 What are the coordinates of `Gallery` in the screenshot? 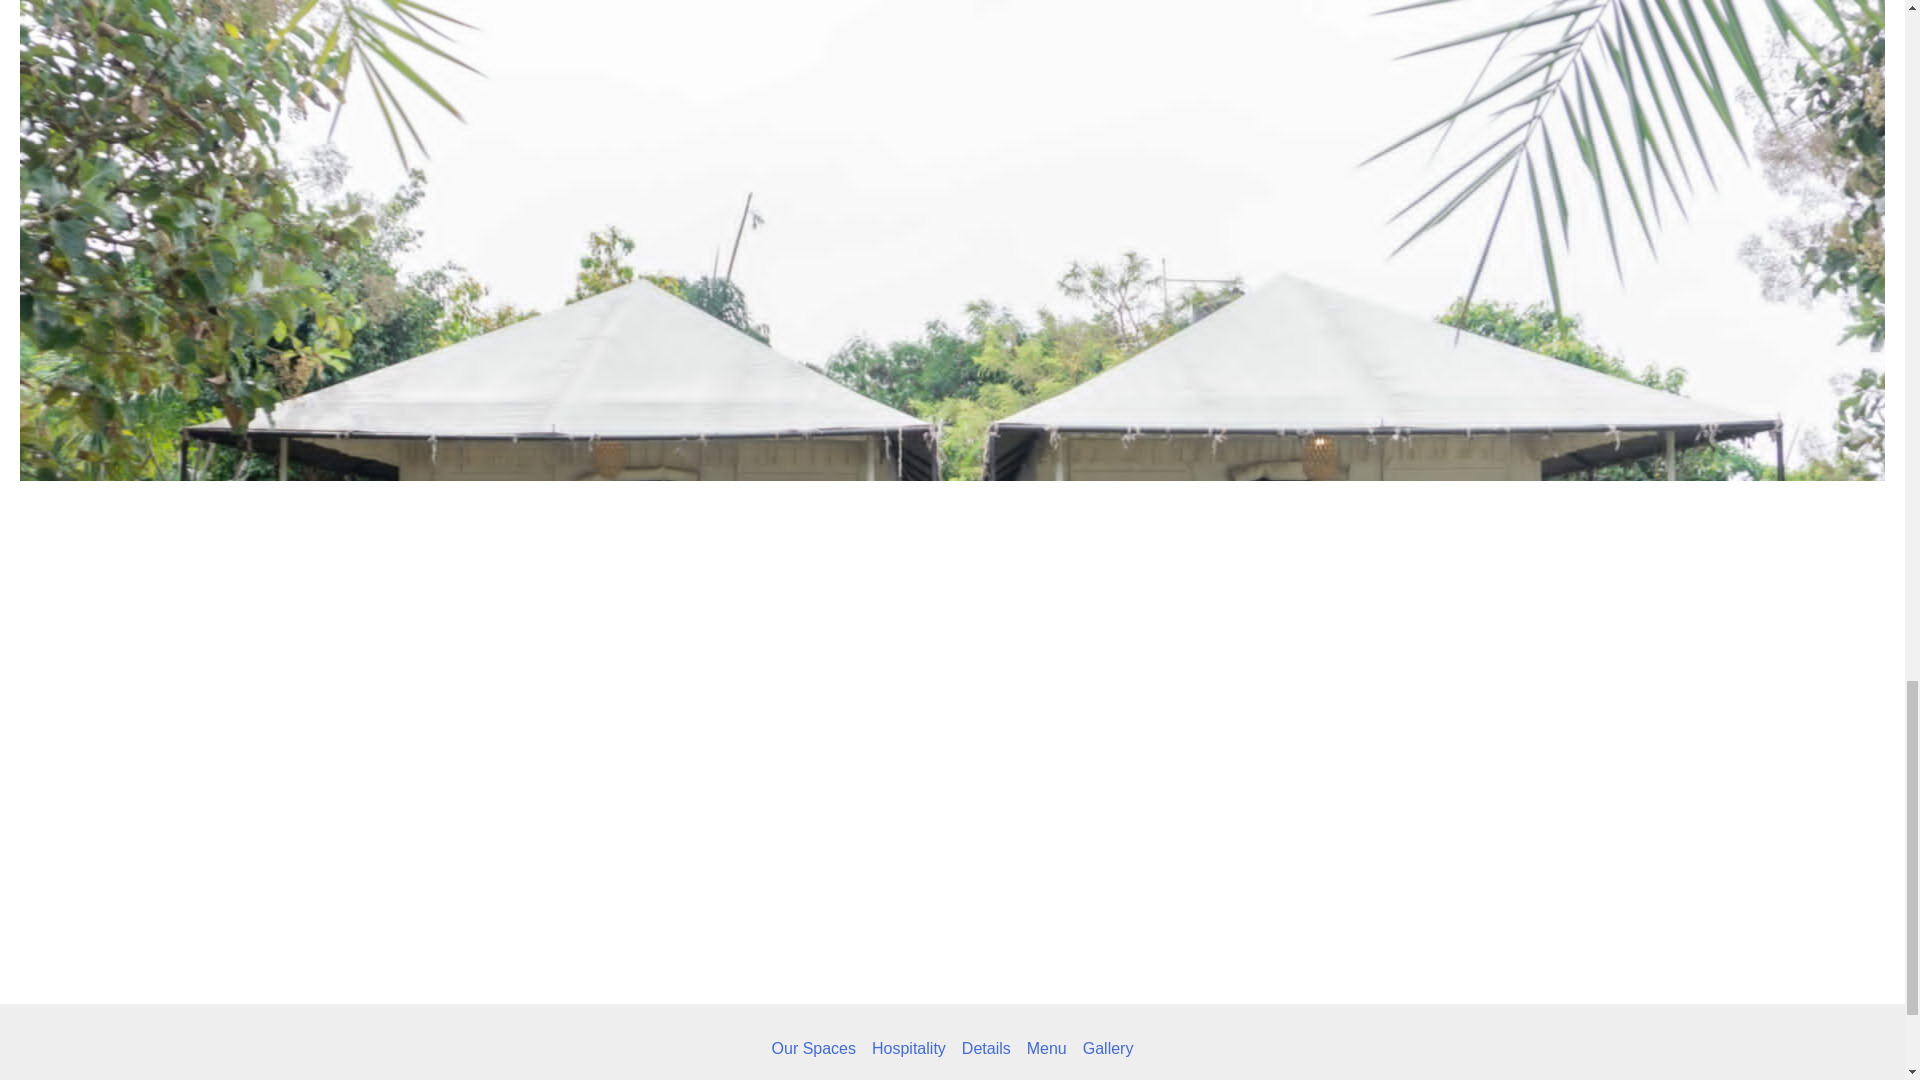 It's located at (1104, 1048).